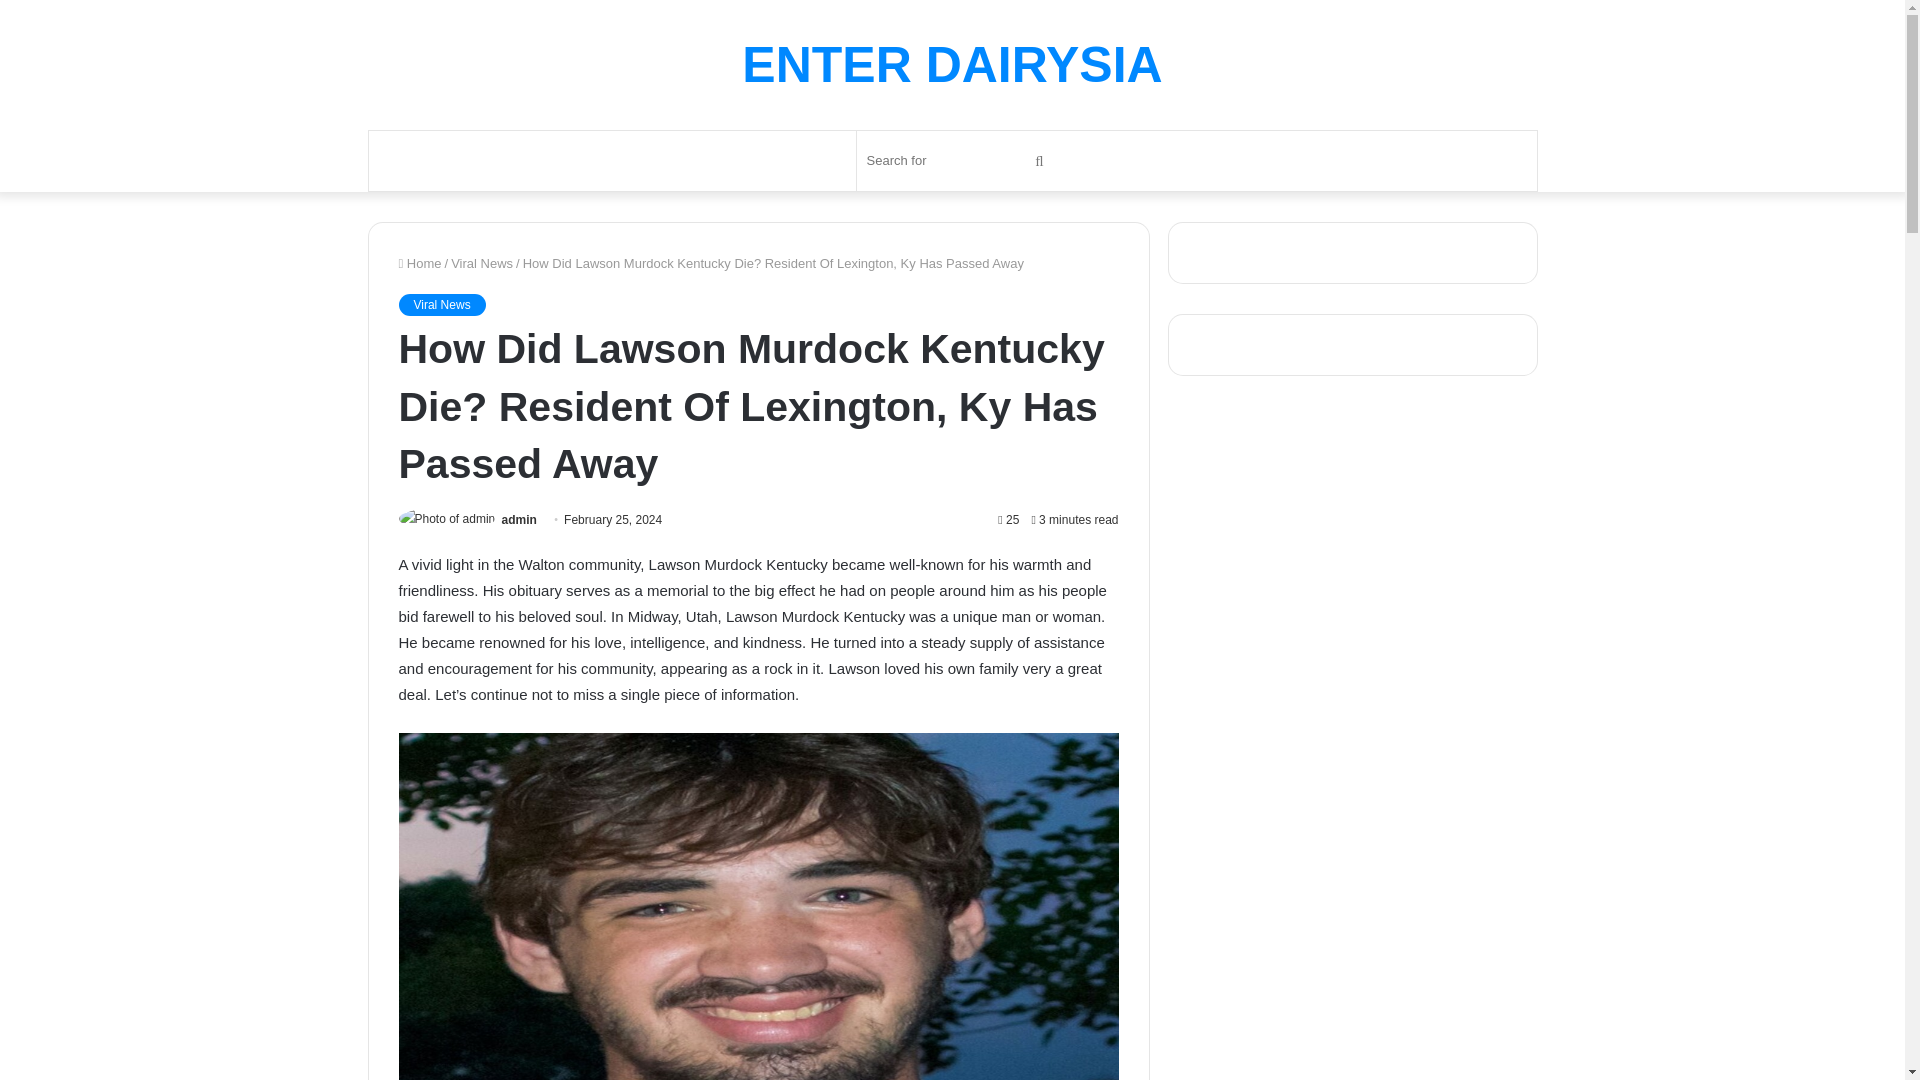 The height and width of the screenshot is (1080, 1920). I want to click on Viral News, so click(482, 263).